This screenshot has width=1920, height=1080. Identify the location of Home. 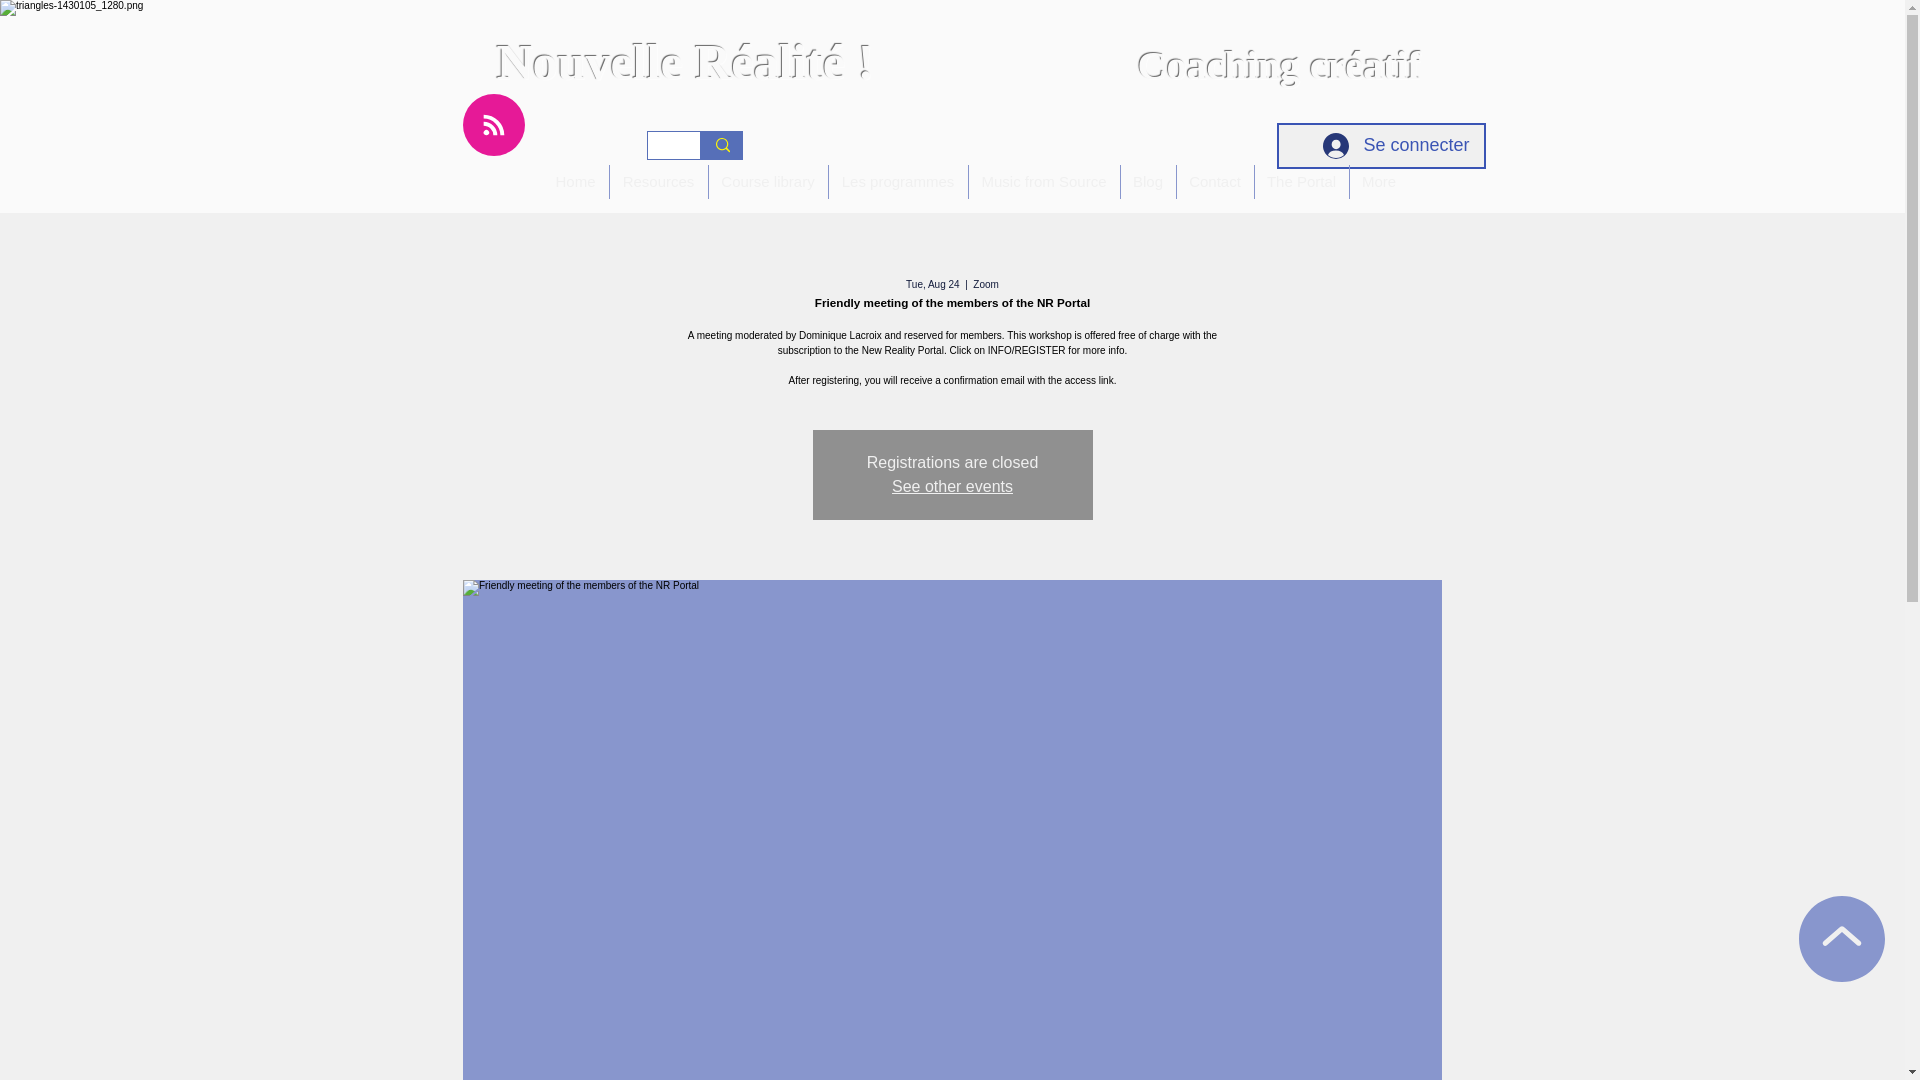
(574, 182).